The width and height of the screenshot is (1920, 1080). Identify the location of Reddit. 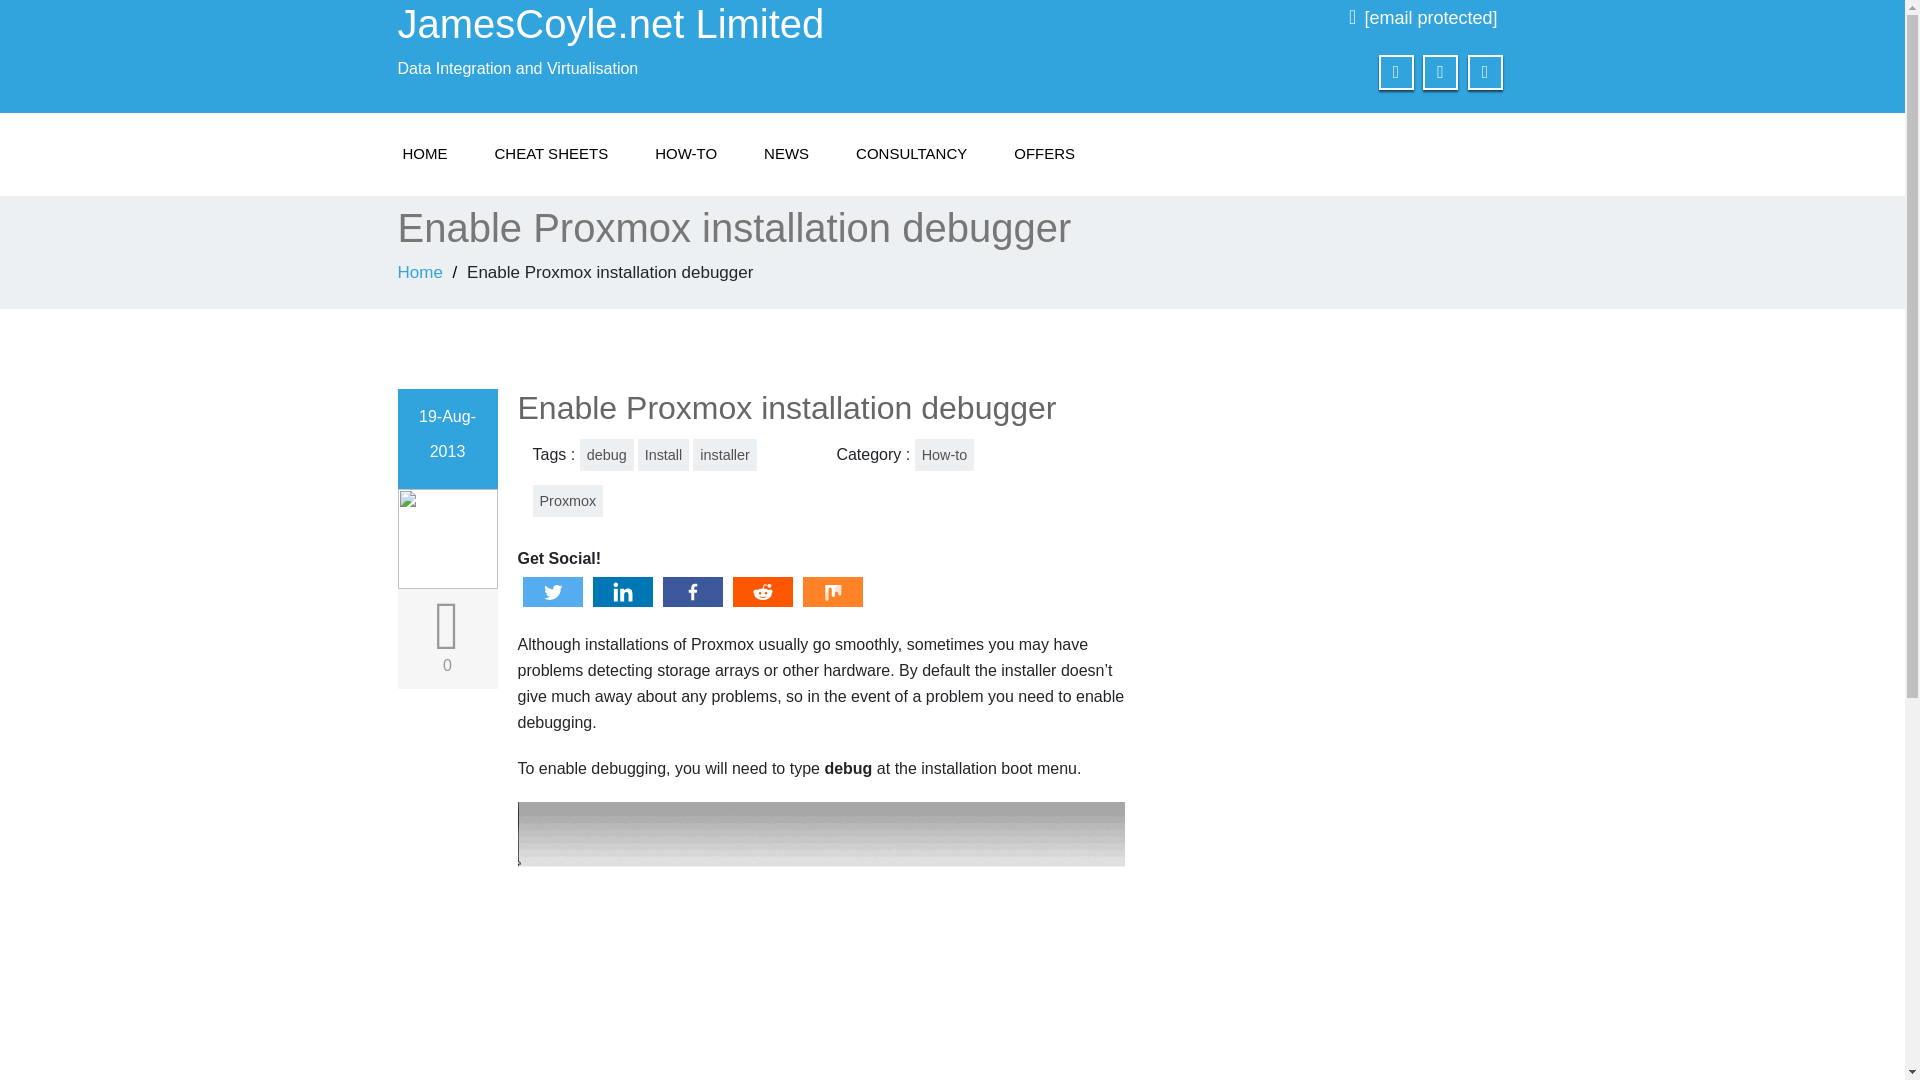
(762, 592).